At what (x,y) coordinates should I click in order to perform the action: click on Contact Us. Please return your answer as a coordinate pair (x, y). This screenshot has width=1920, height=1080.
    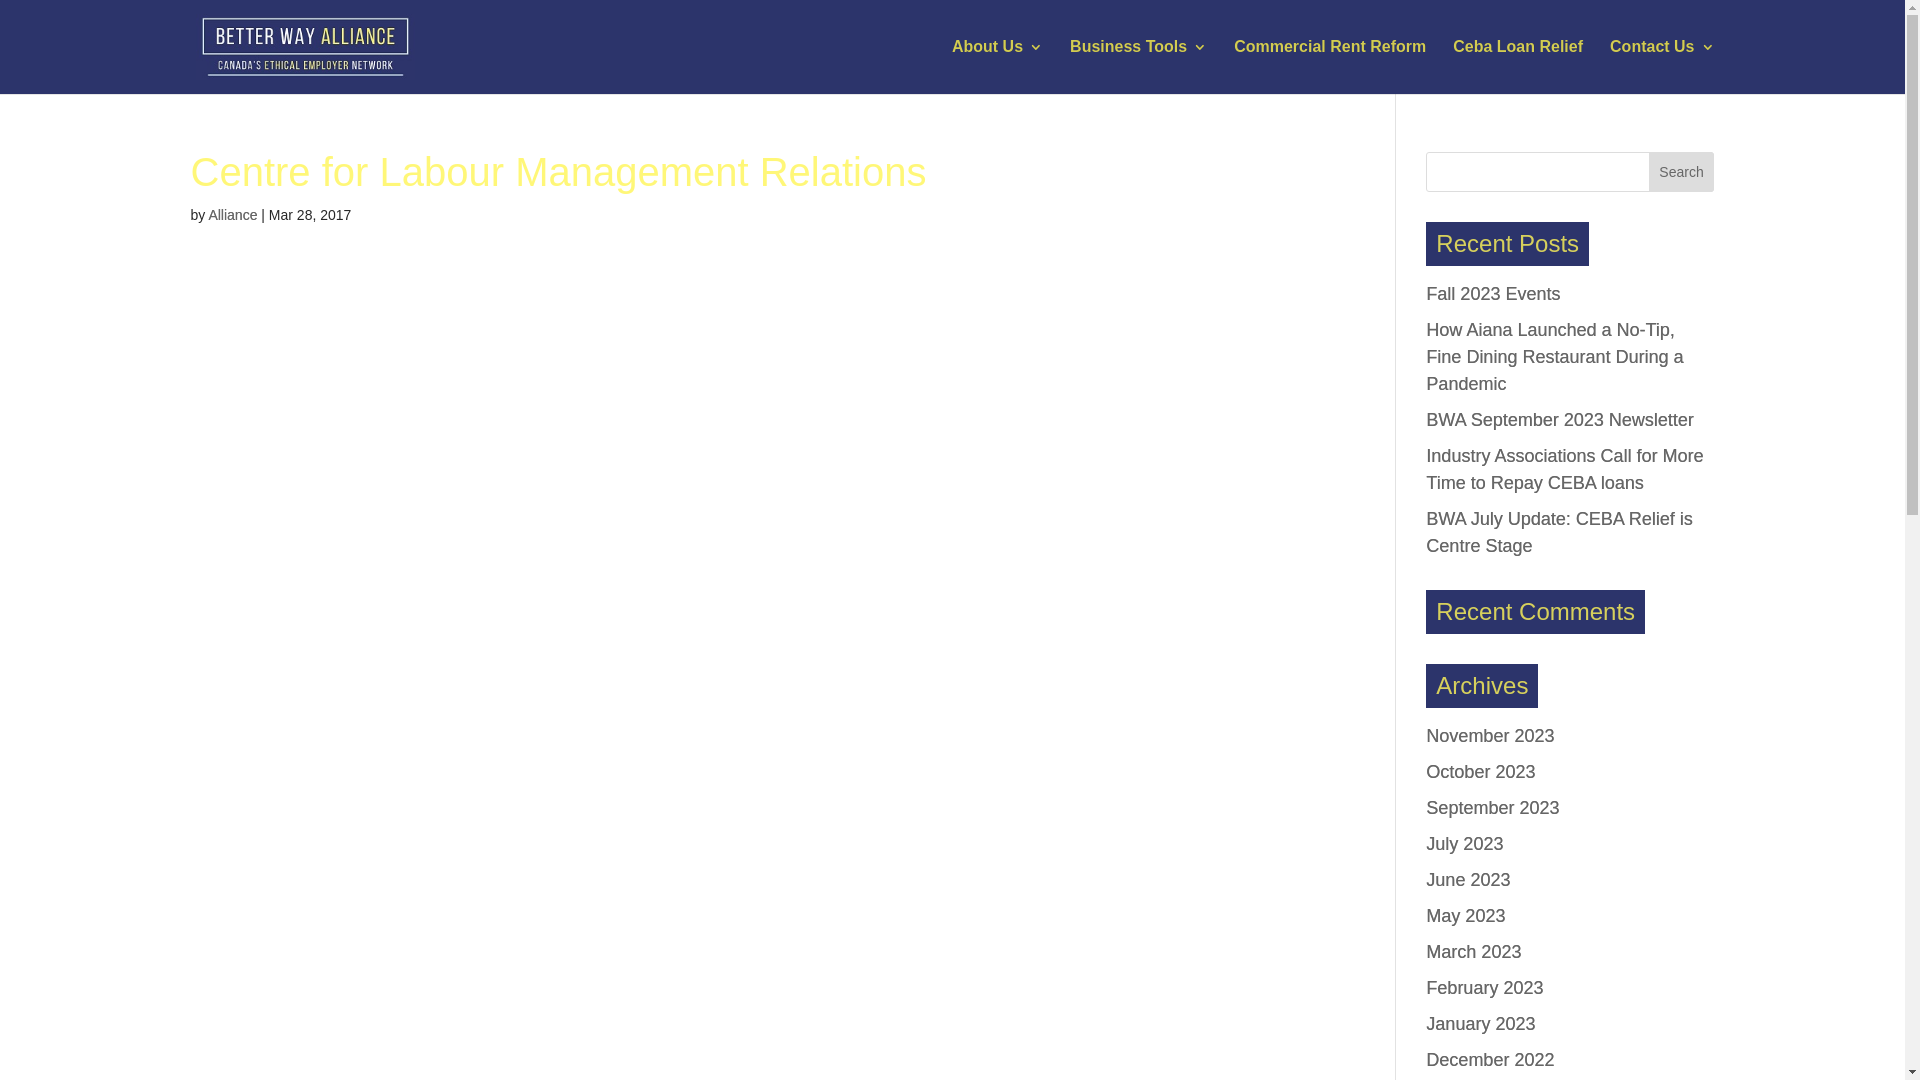
    Looking at the image, I should click on (1662, 67).